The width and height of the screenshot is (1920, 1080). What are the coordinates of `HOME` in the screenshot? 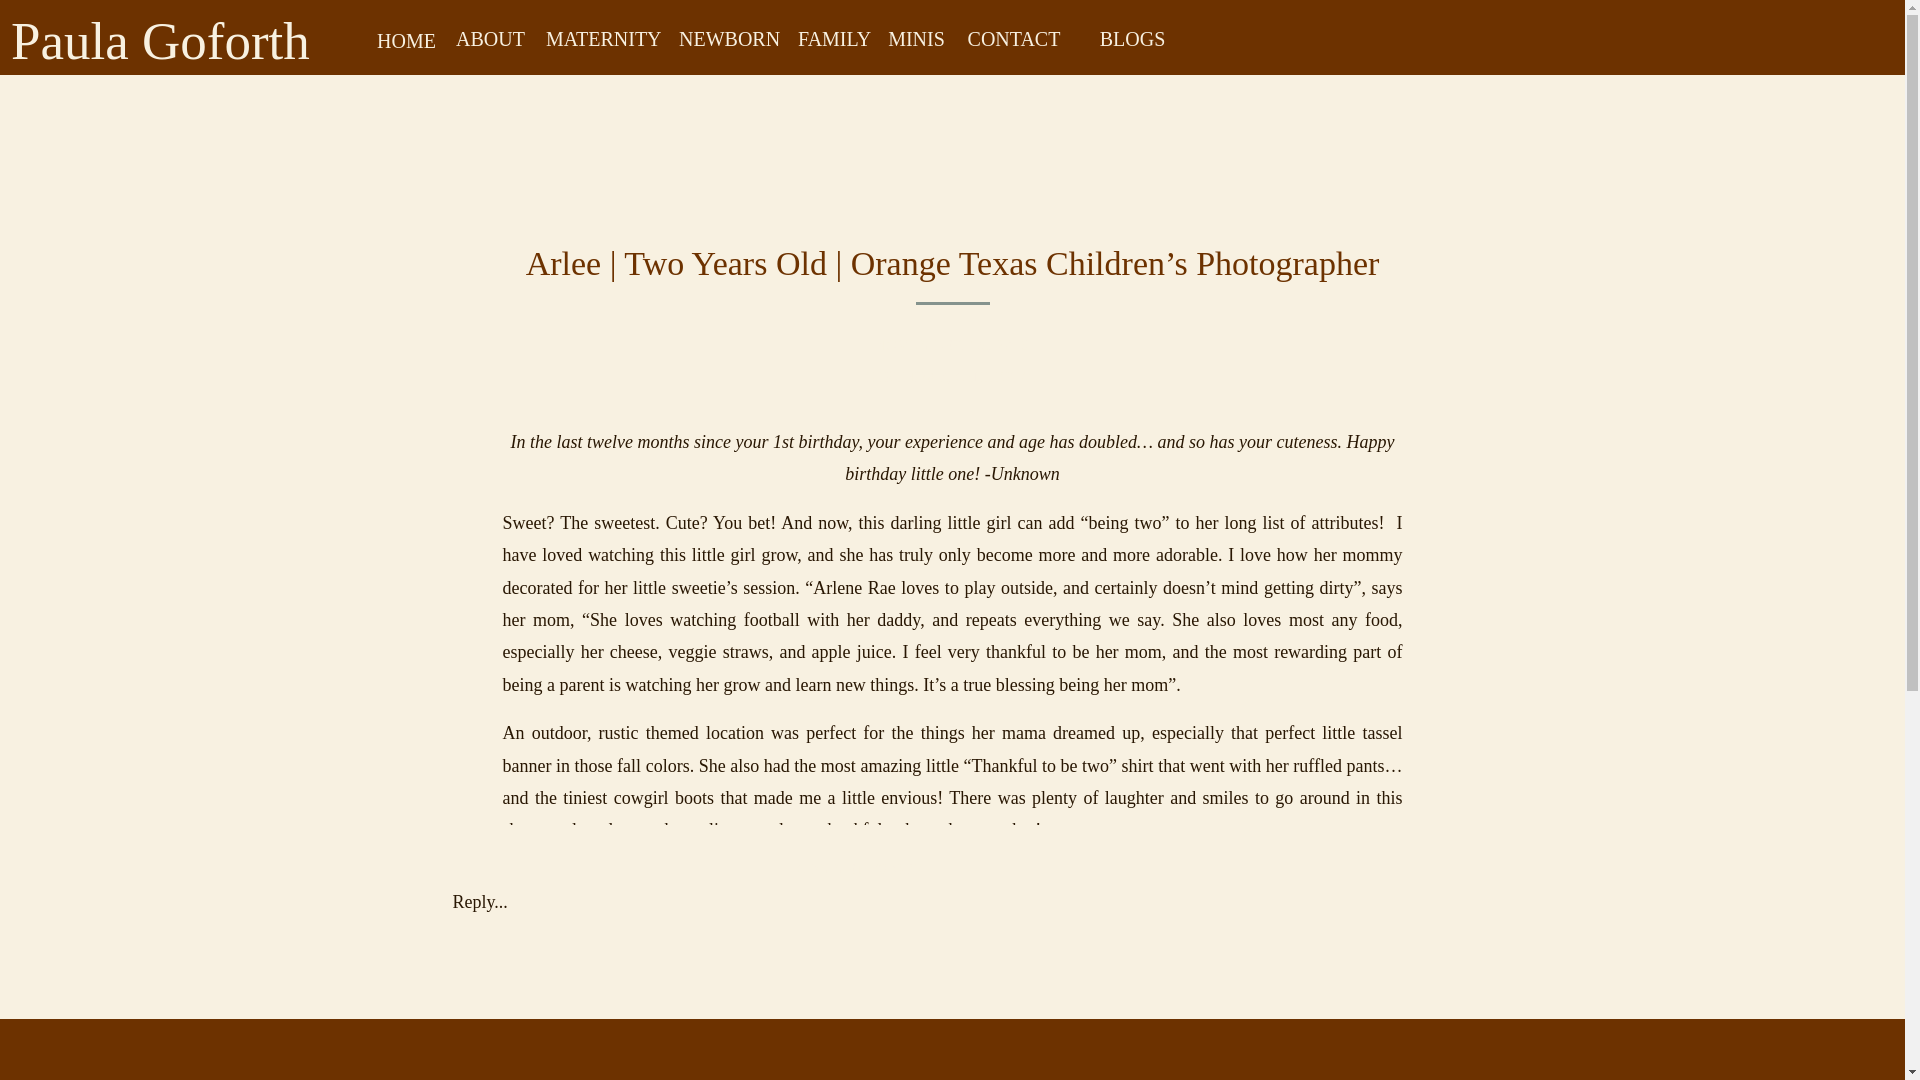 It's located at (406, 38).